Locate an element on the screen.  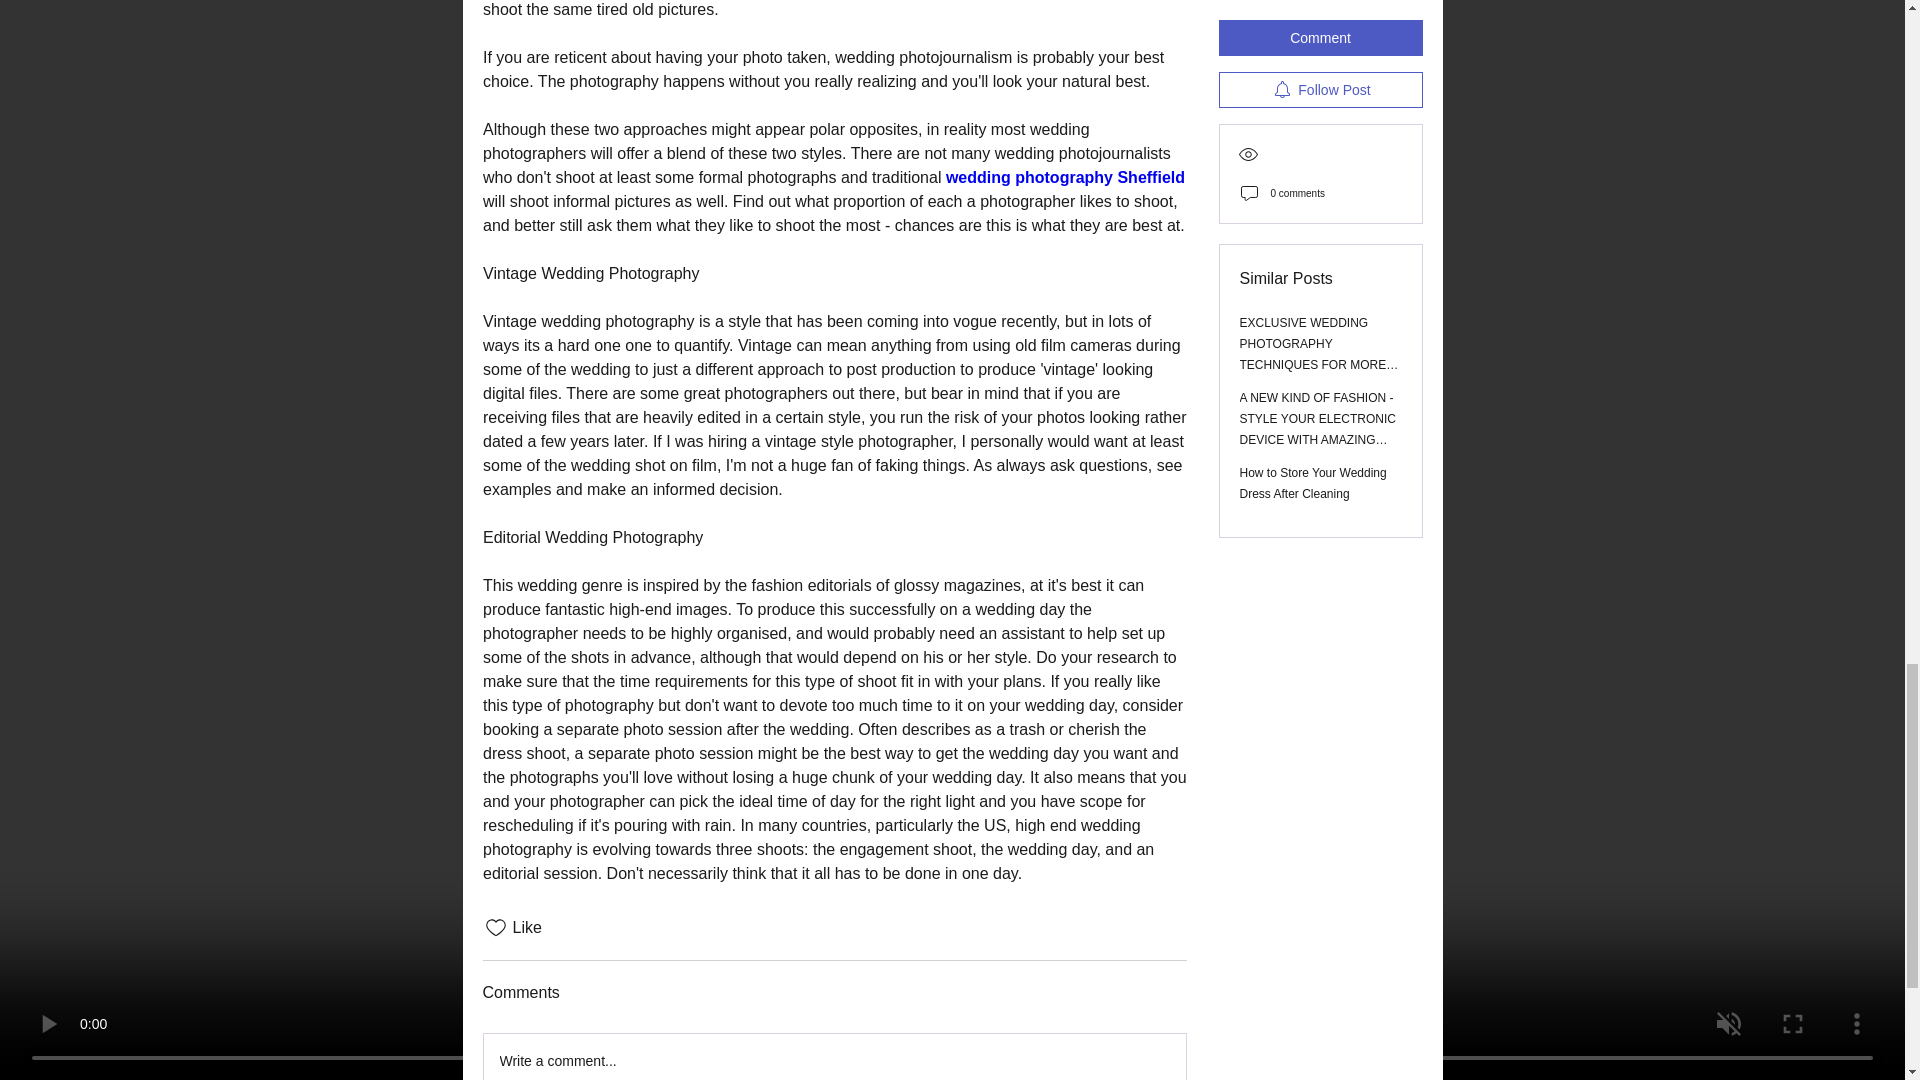
Write a comment... is located at coordinates (834, 1056).